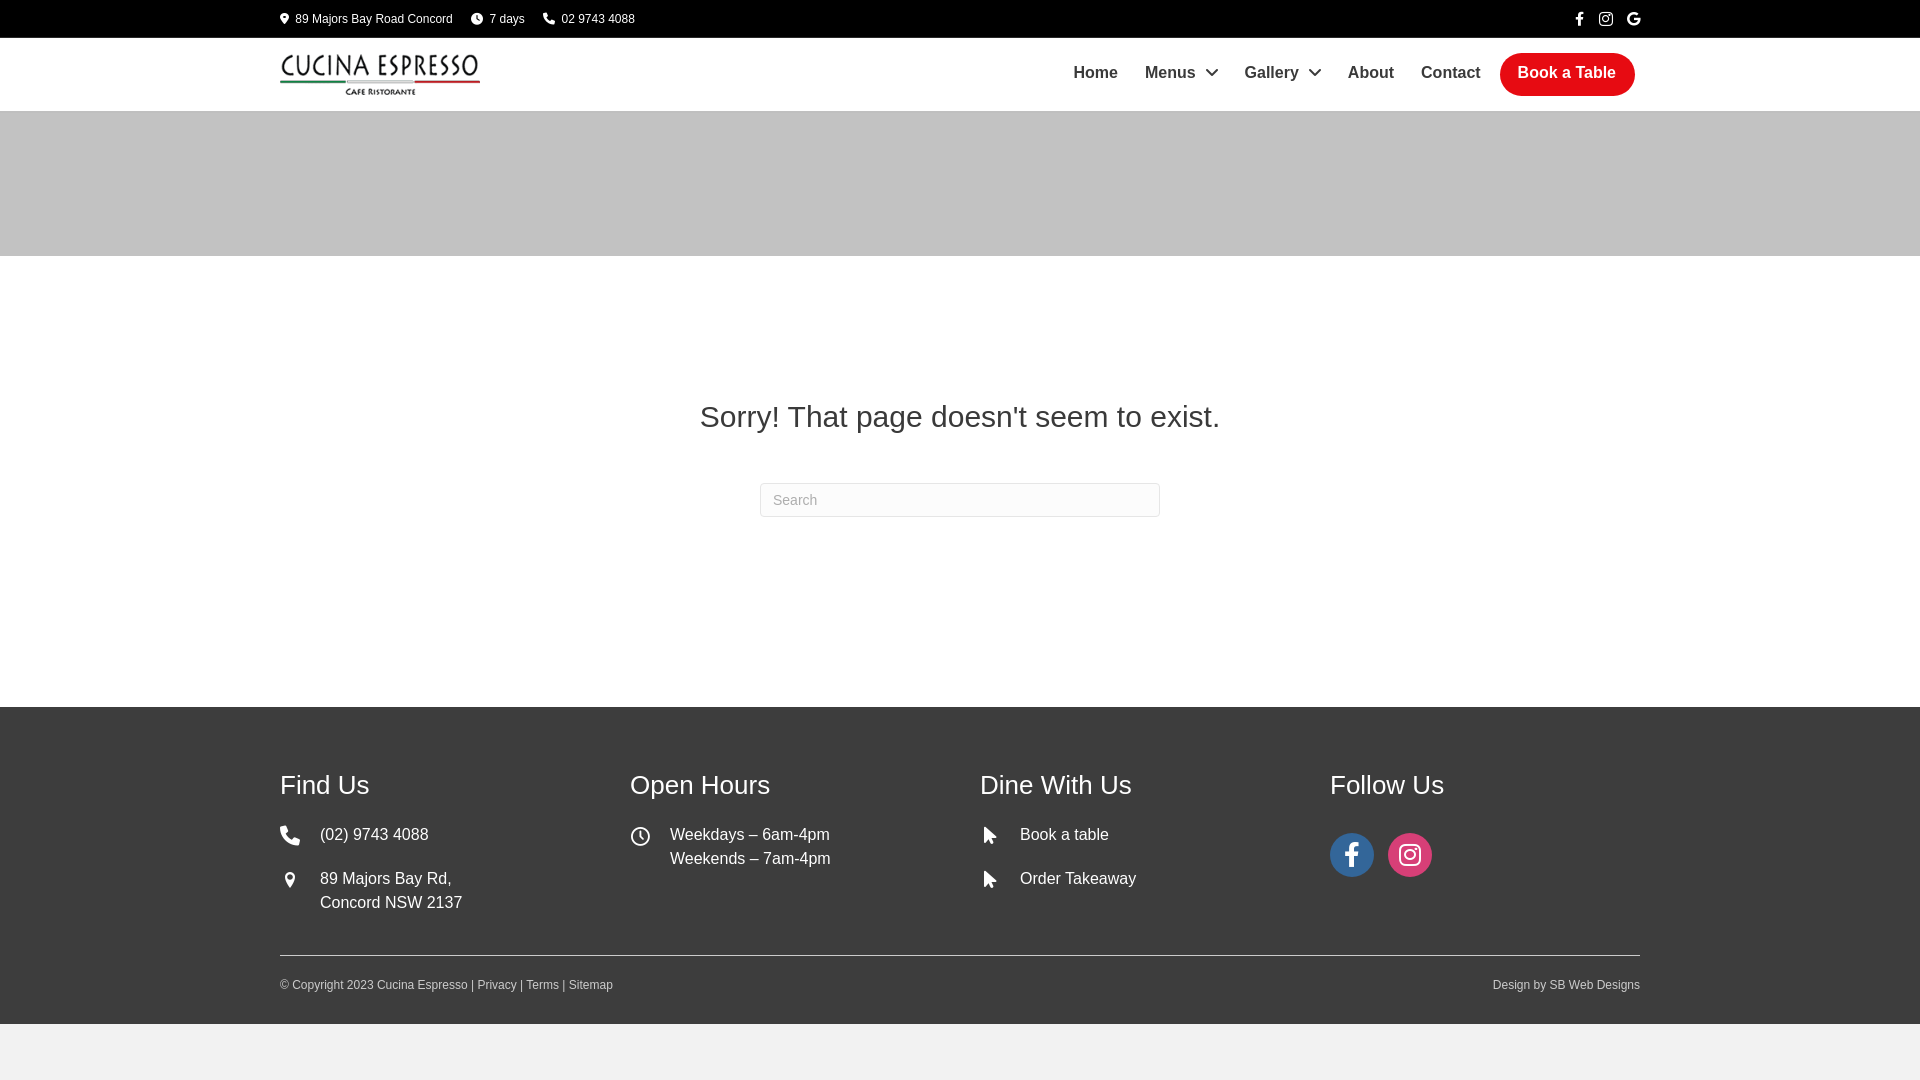 This screenshot has width=1920, height=1080. What do you see at coordinates (1096, 73) in the screenshot?
I see `Home` at bounding box center [1096, 73].